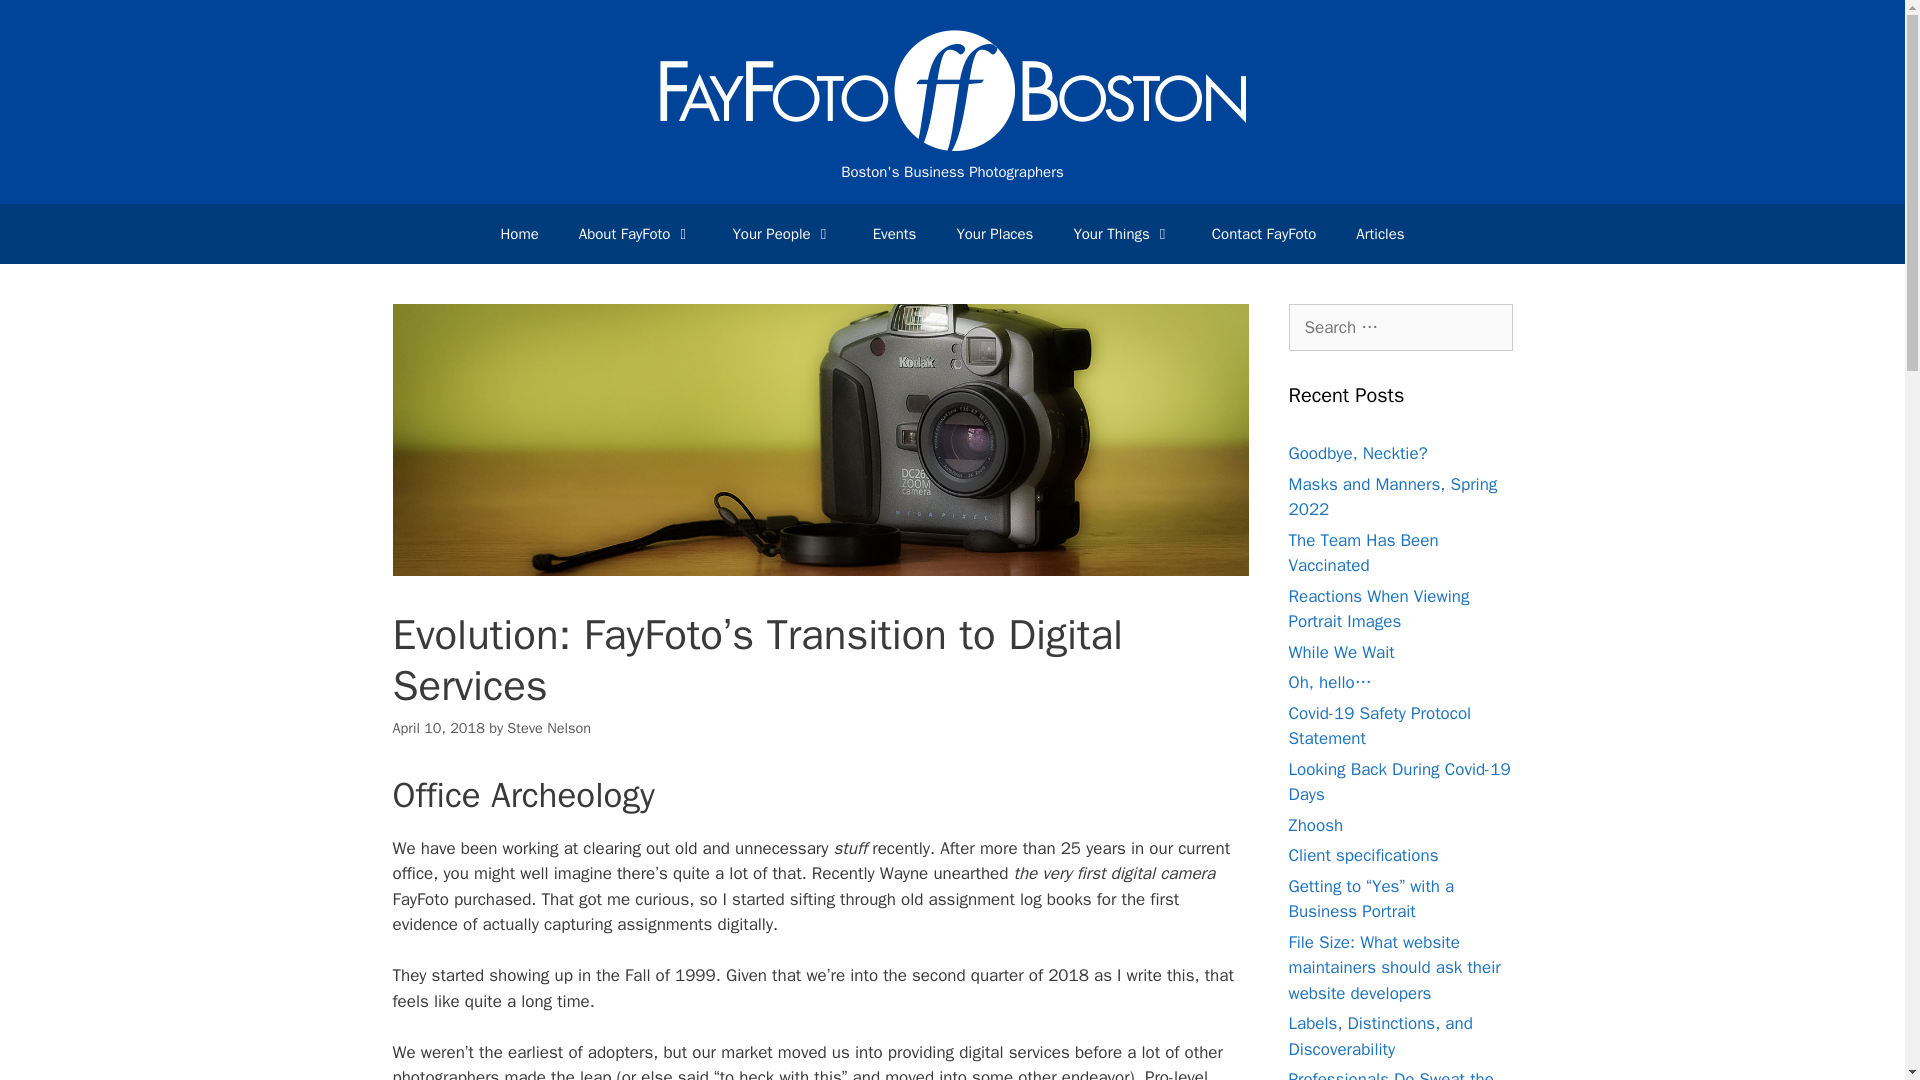  I want to click on About FayFoto, so click(635, 234).